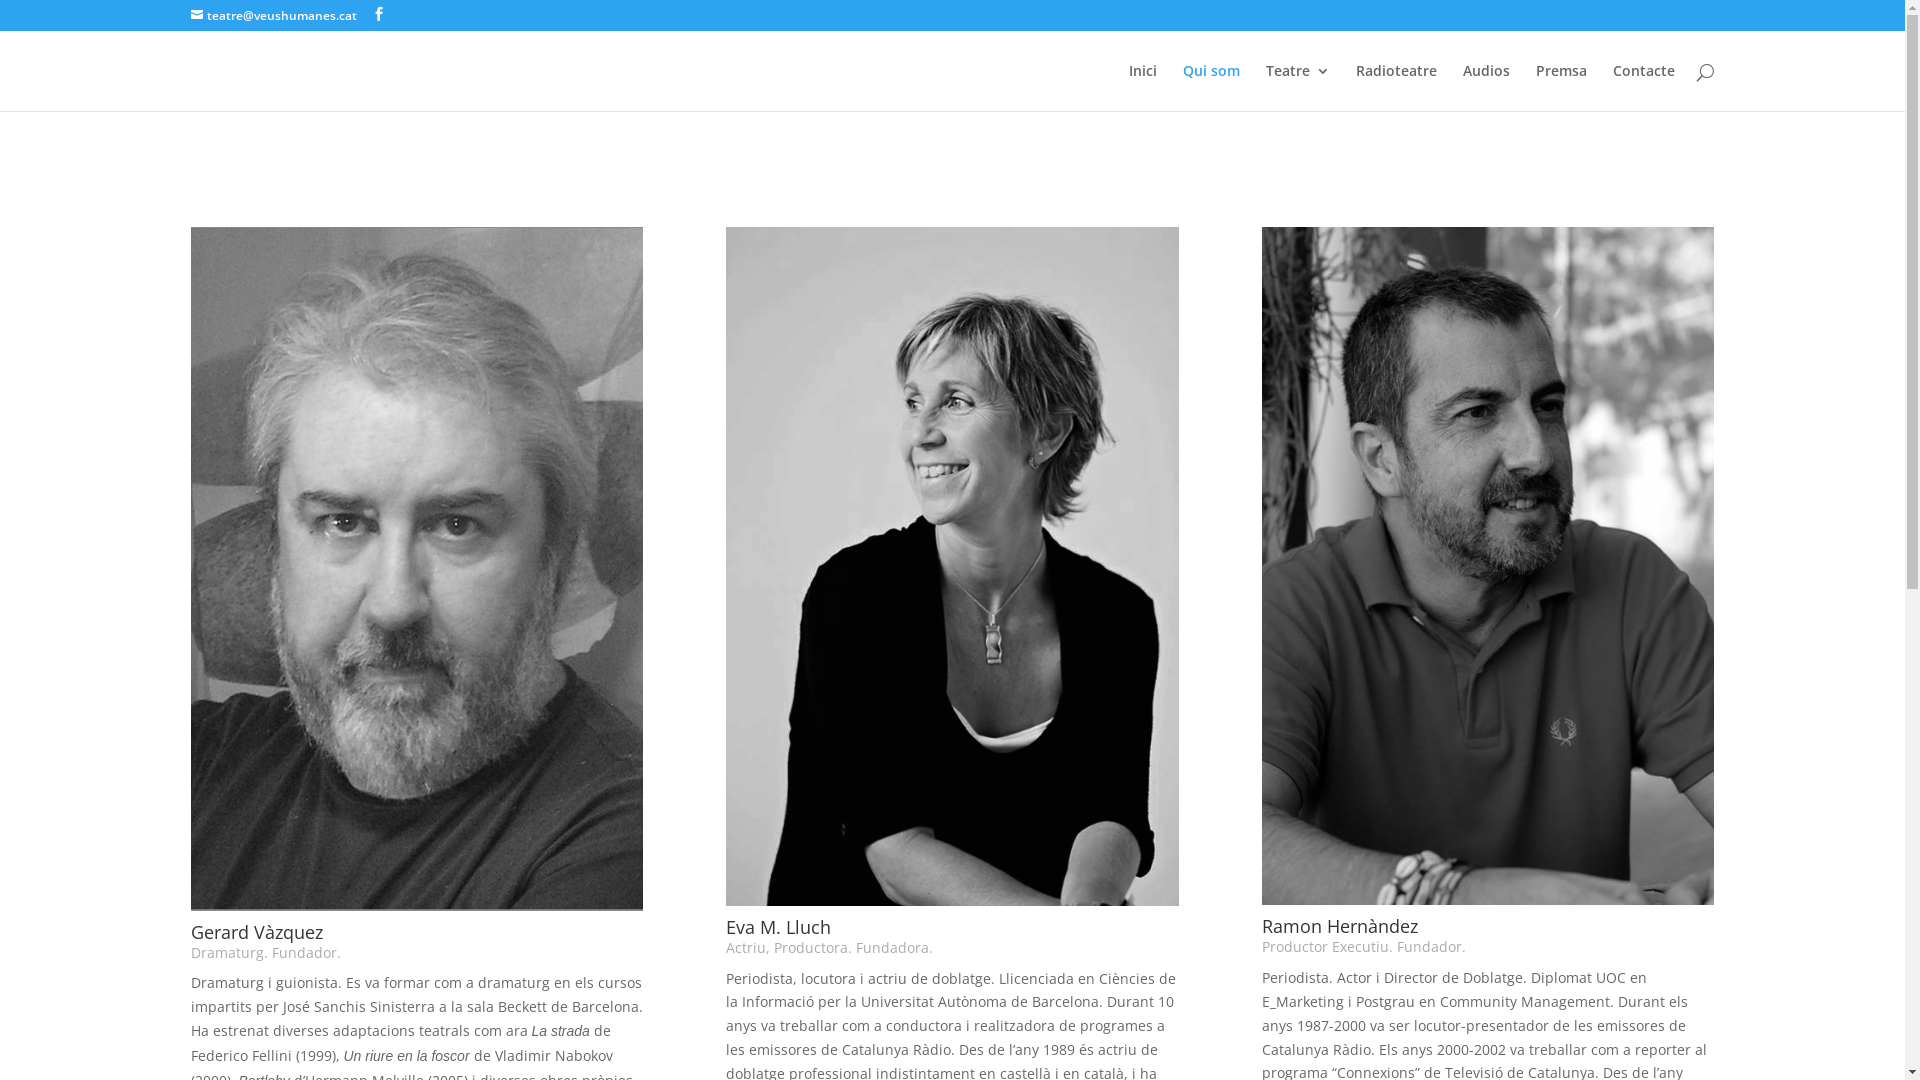 Image resolution: width=1920 pixels, height=1080 pixels. What do you see at coordinates (1486, 88) in the screenshot?
I see `Audios` at bounding box center [1486, 88].